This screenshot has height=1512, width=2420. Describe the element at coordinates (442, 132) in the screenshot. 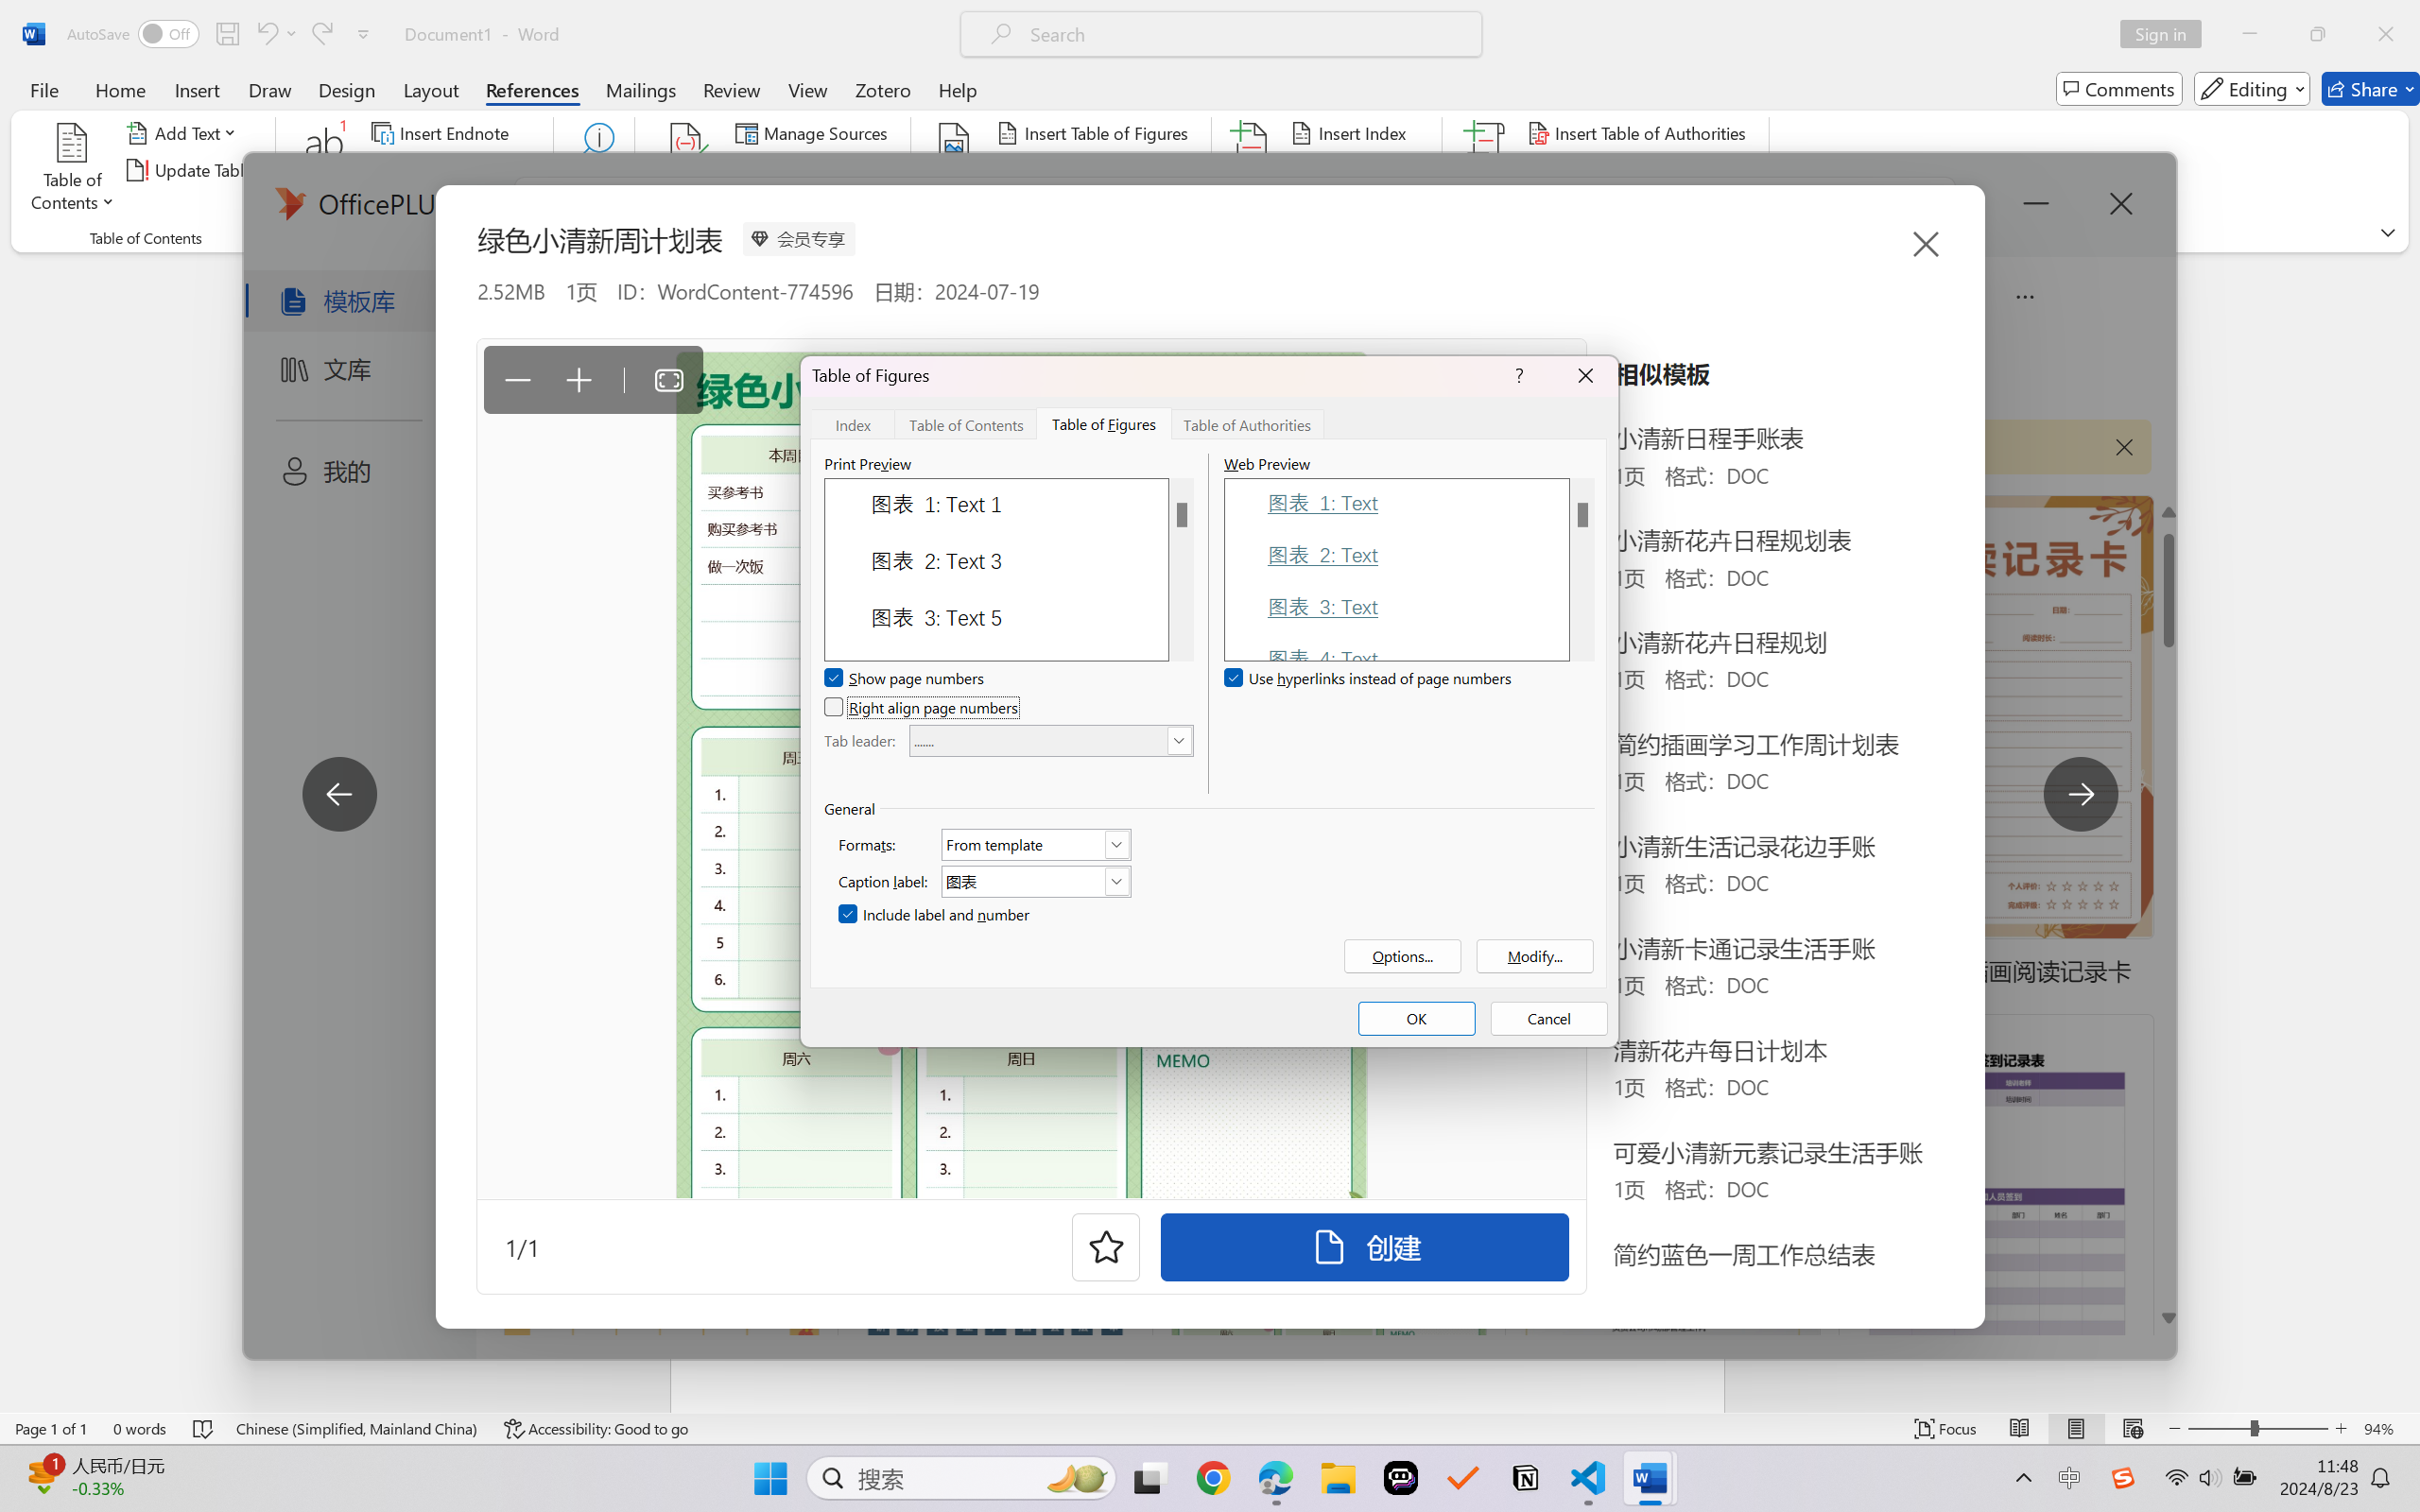

I see `Insert Endnote` at that location.